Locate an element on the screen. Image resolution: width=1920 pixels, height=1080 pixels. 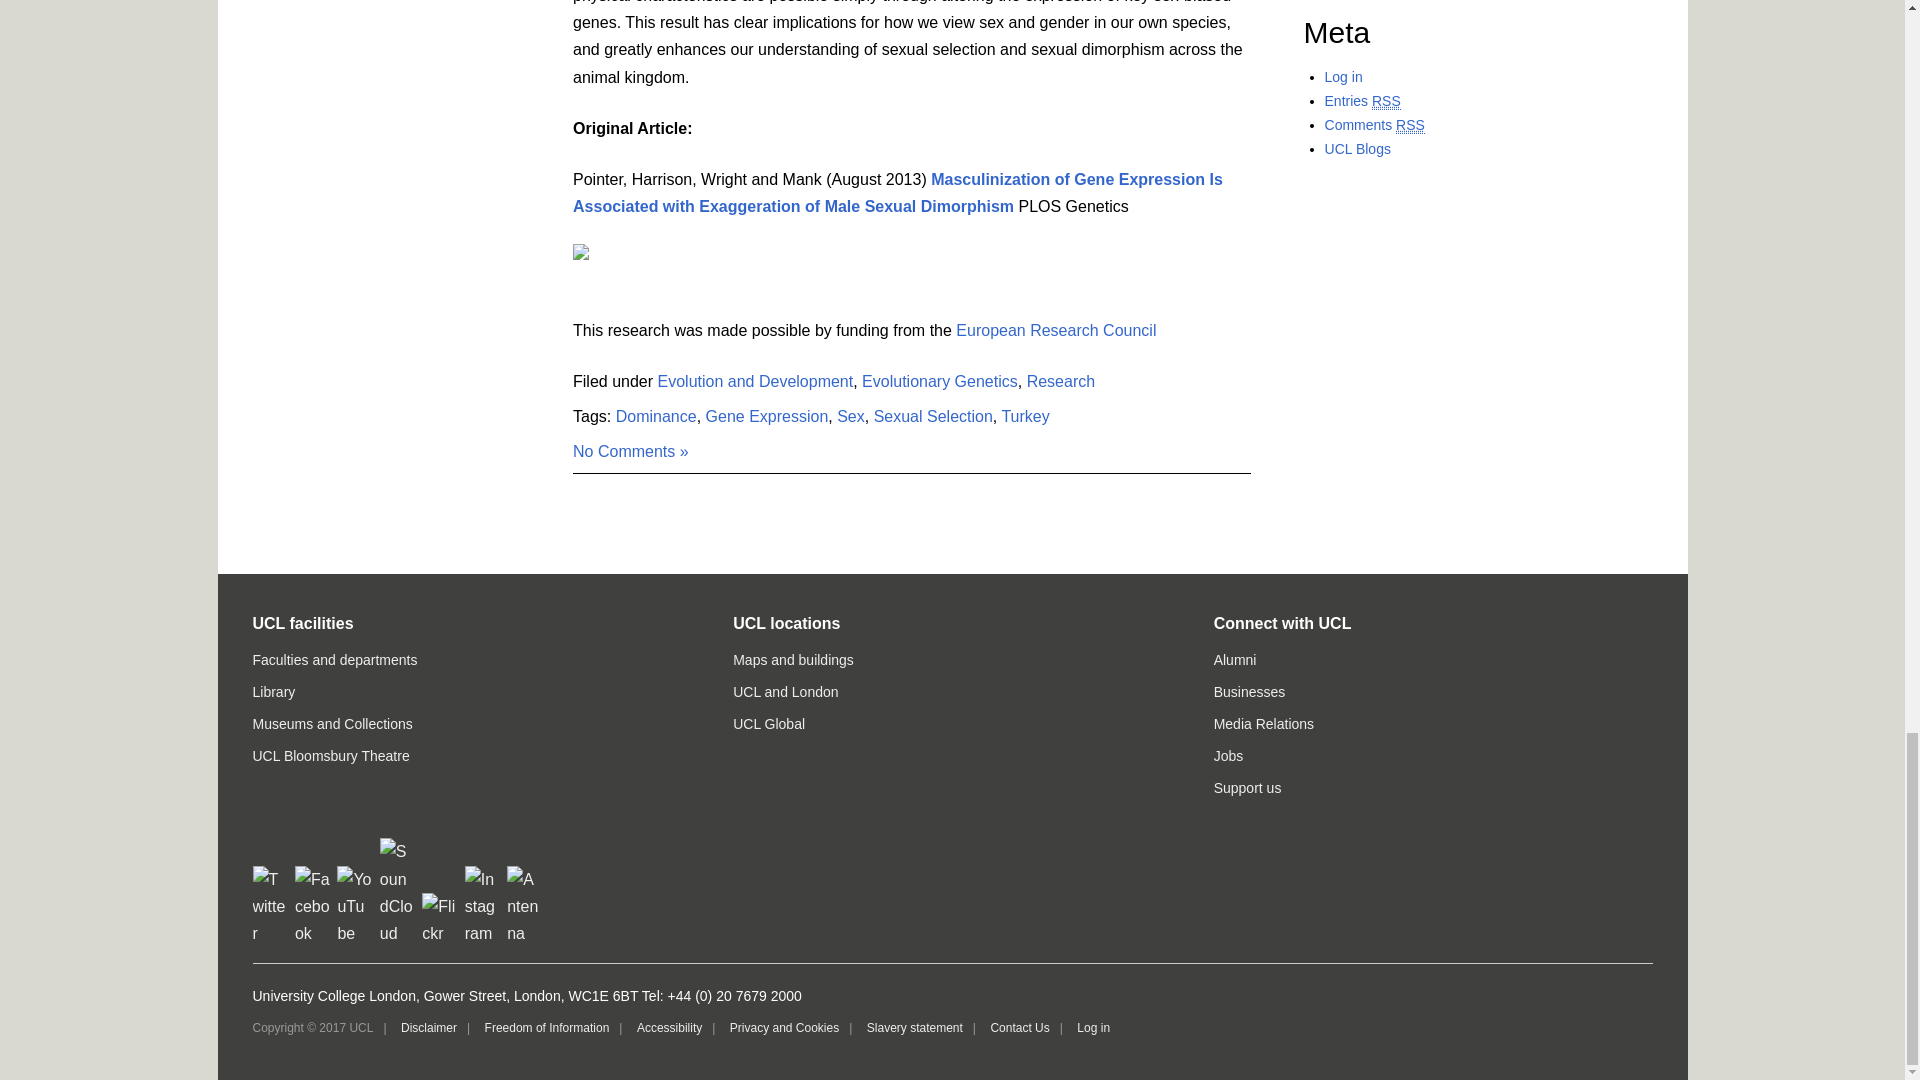
Turkey is located at coordinates (1024, 416).